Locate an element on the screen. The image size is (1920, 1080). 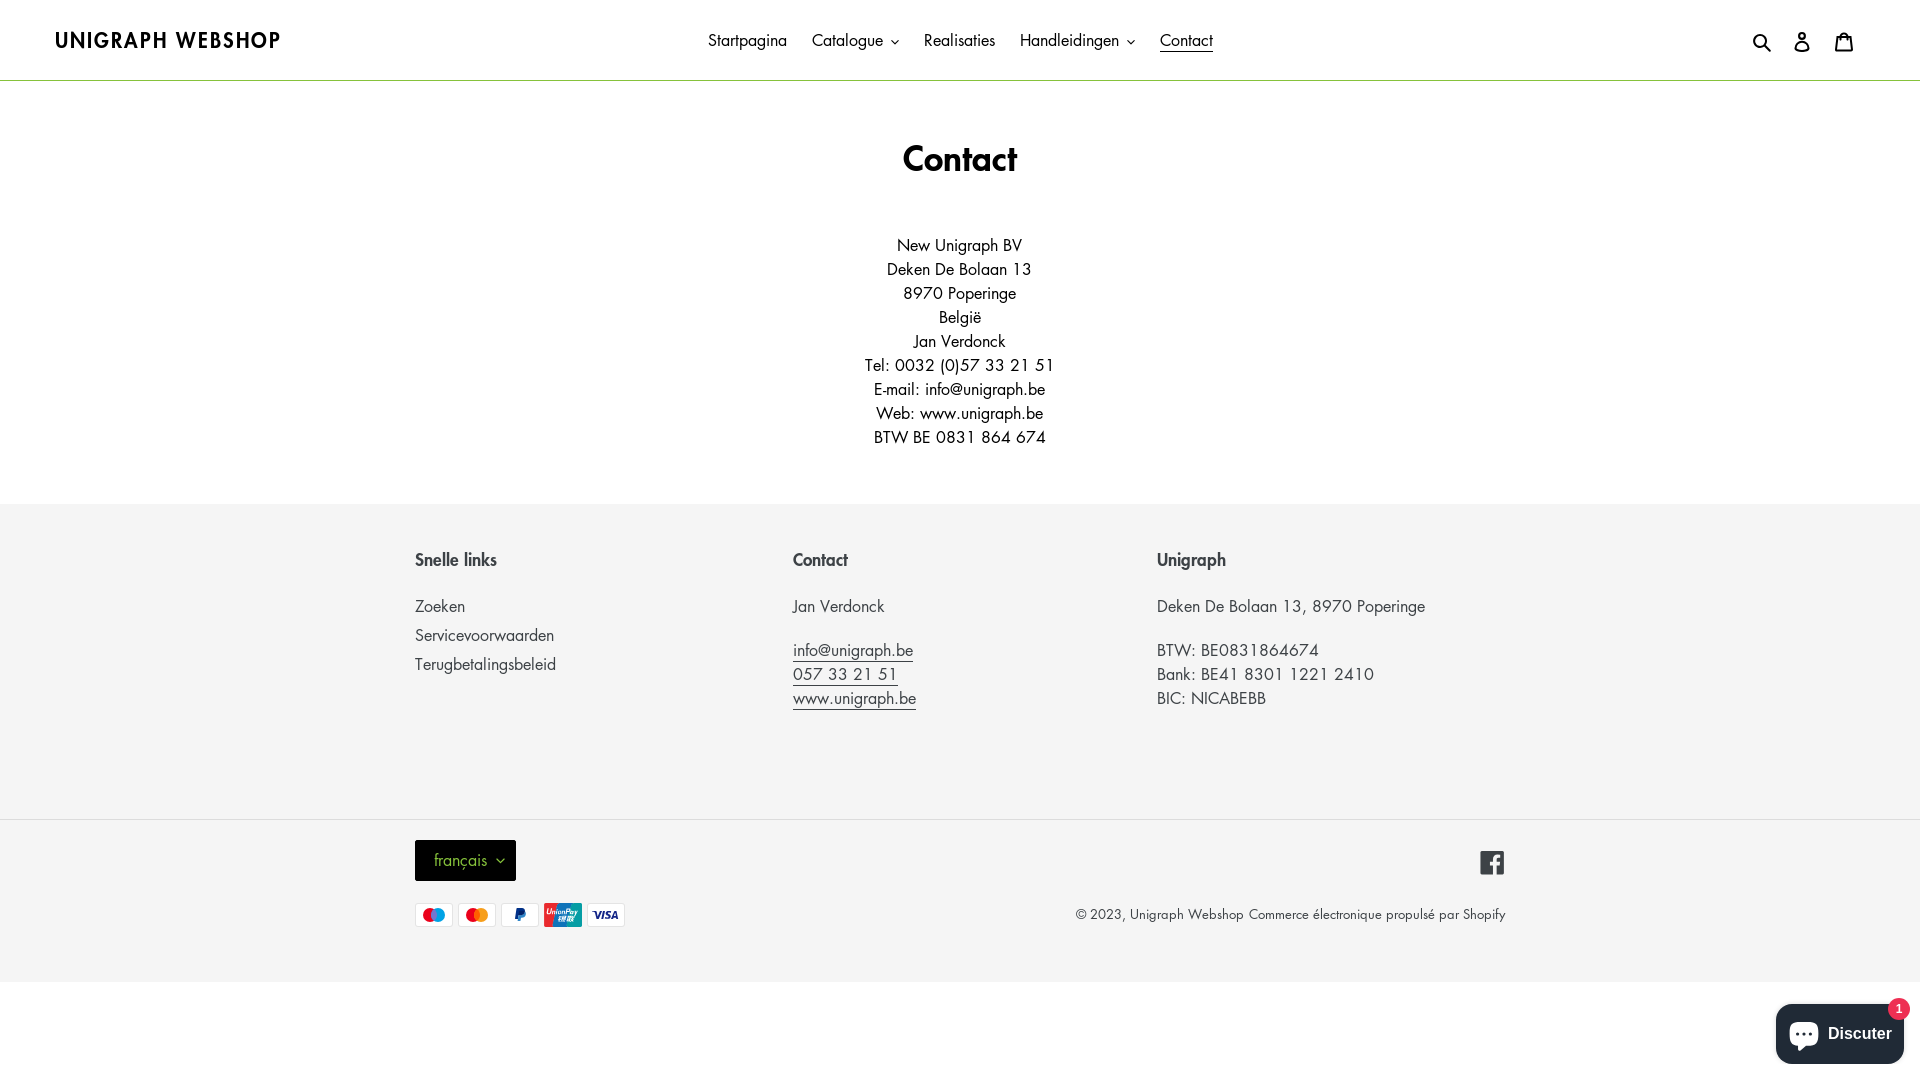
Facebook is located at coordinates (1492, 861).